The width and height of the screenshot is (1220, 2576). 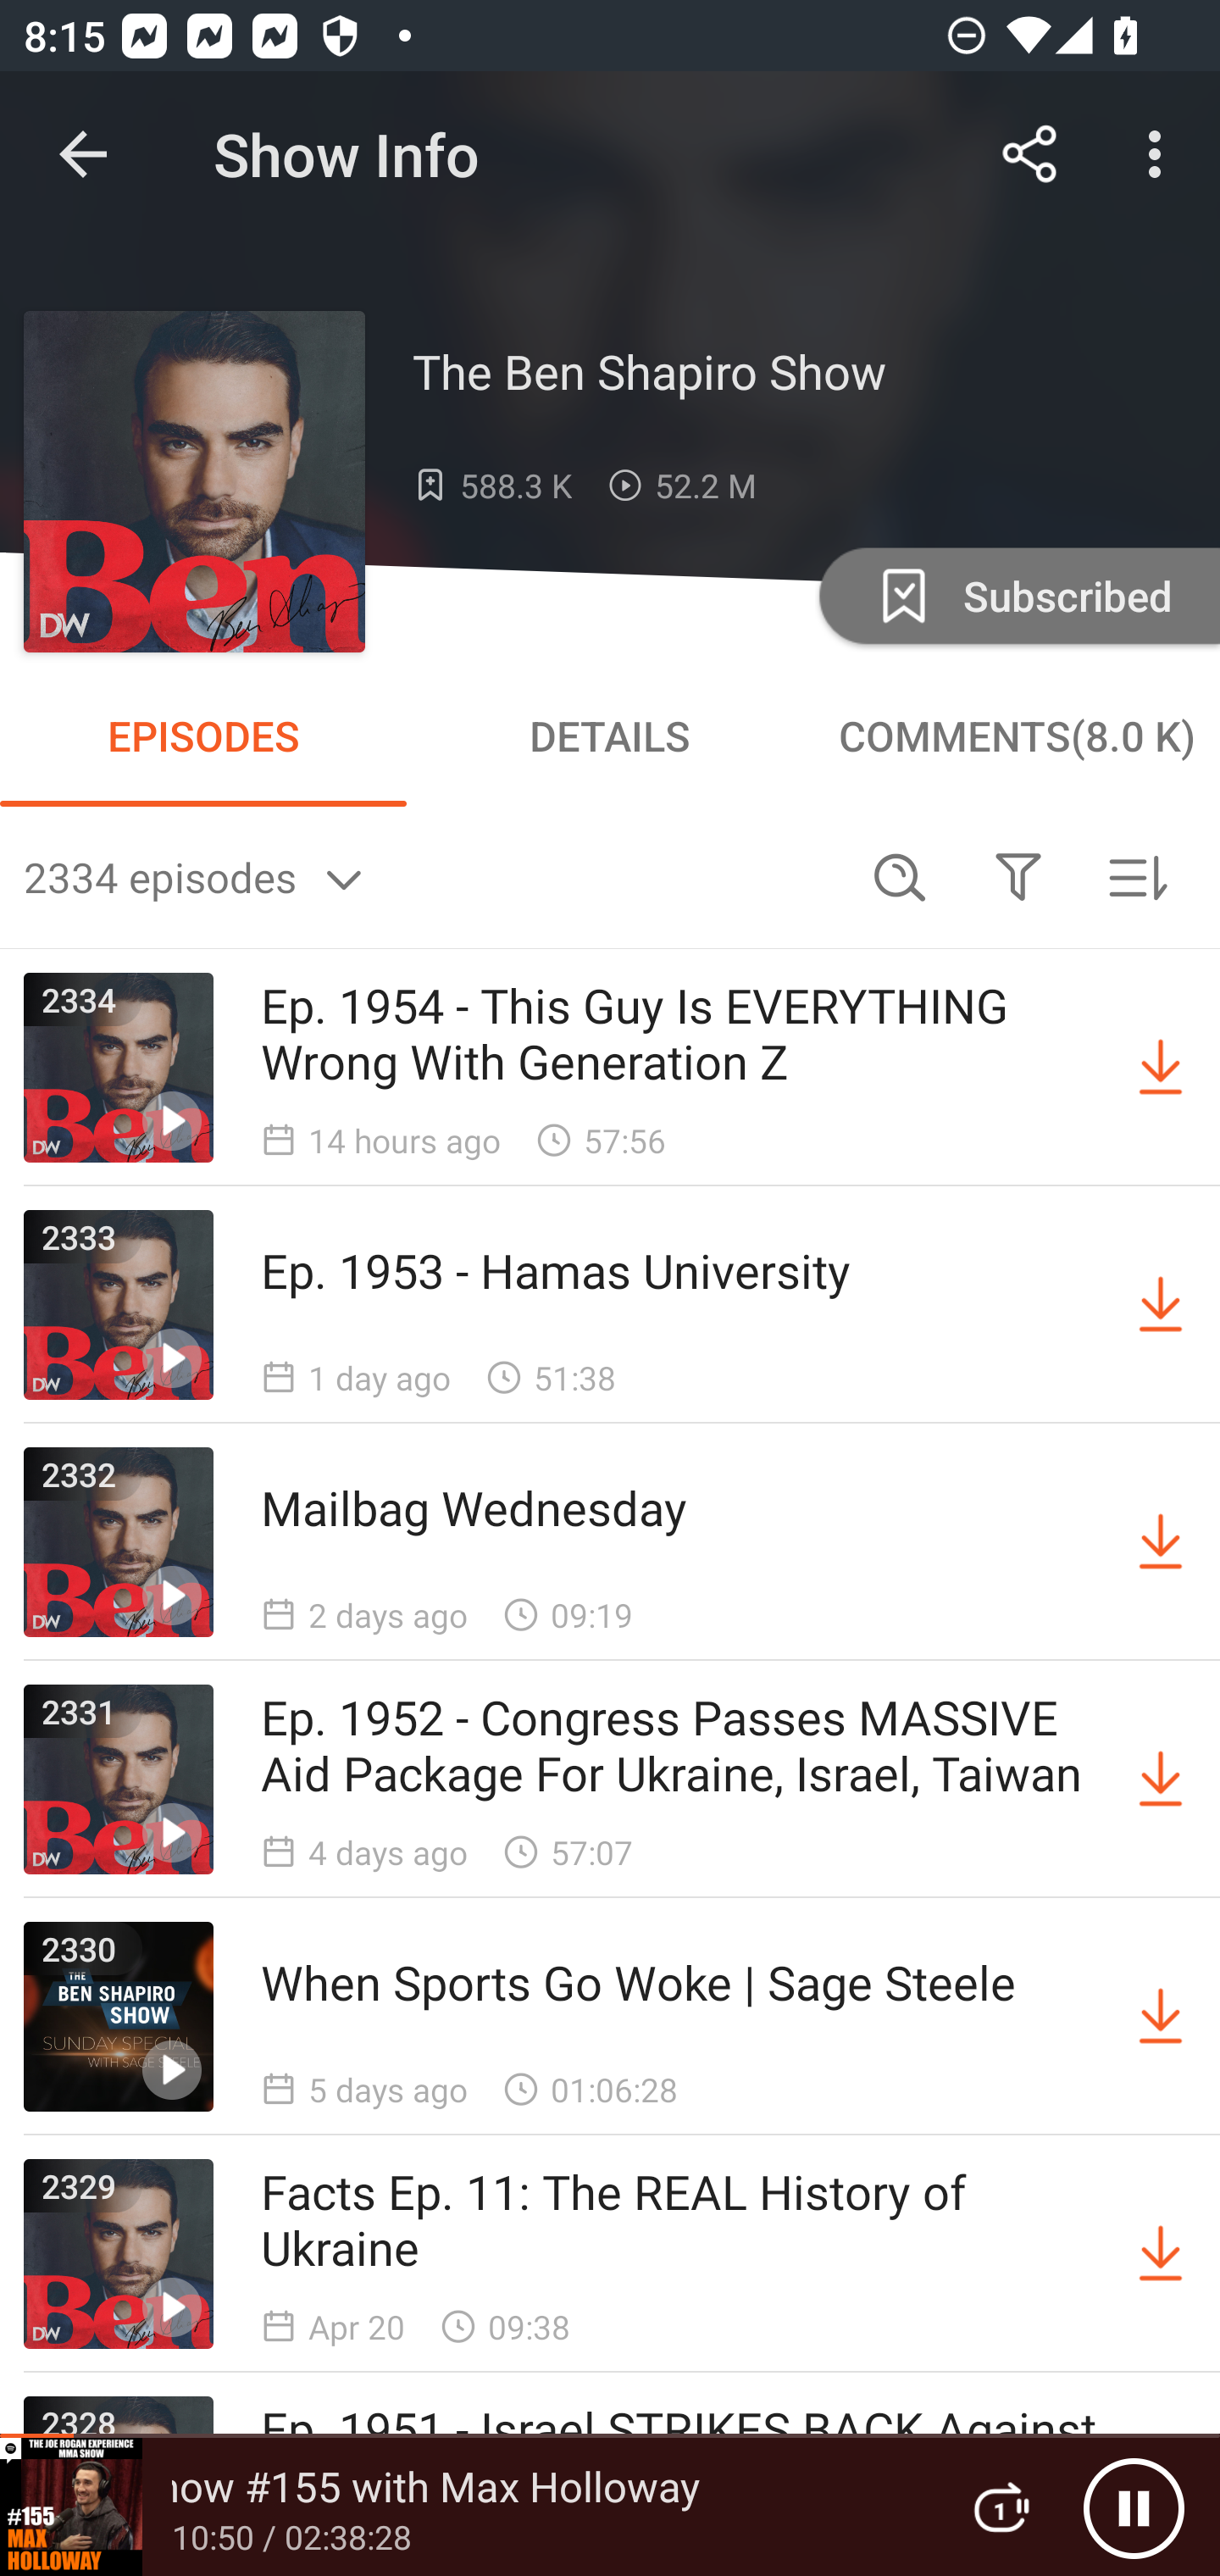 What do you see at coordinates (203, 736) in the screenshot?
I see `EPISODES` at bounding box center [203, 736].